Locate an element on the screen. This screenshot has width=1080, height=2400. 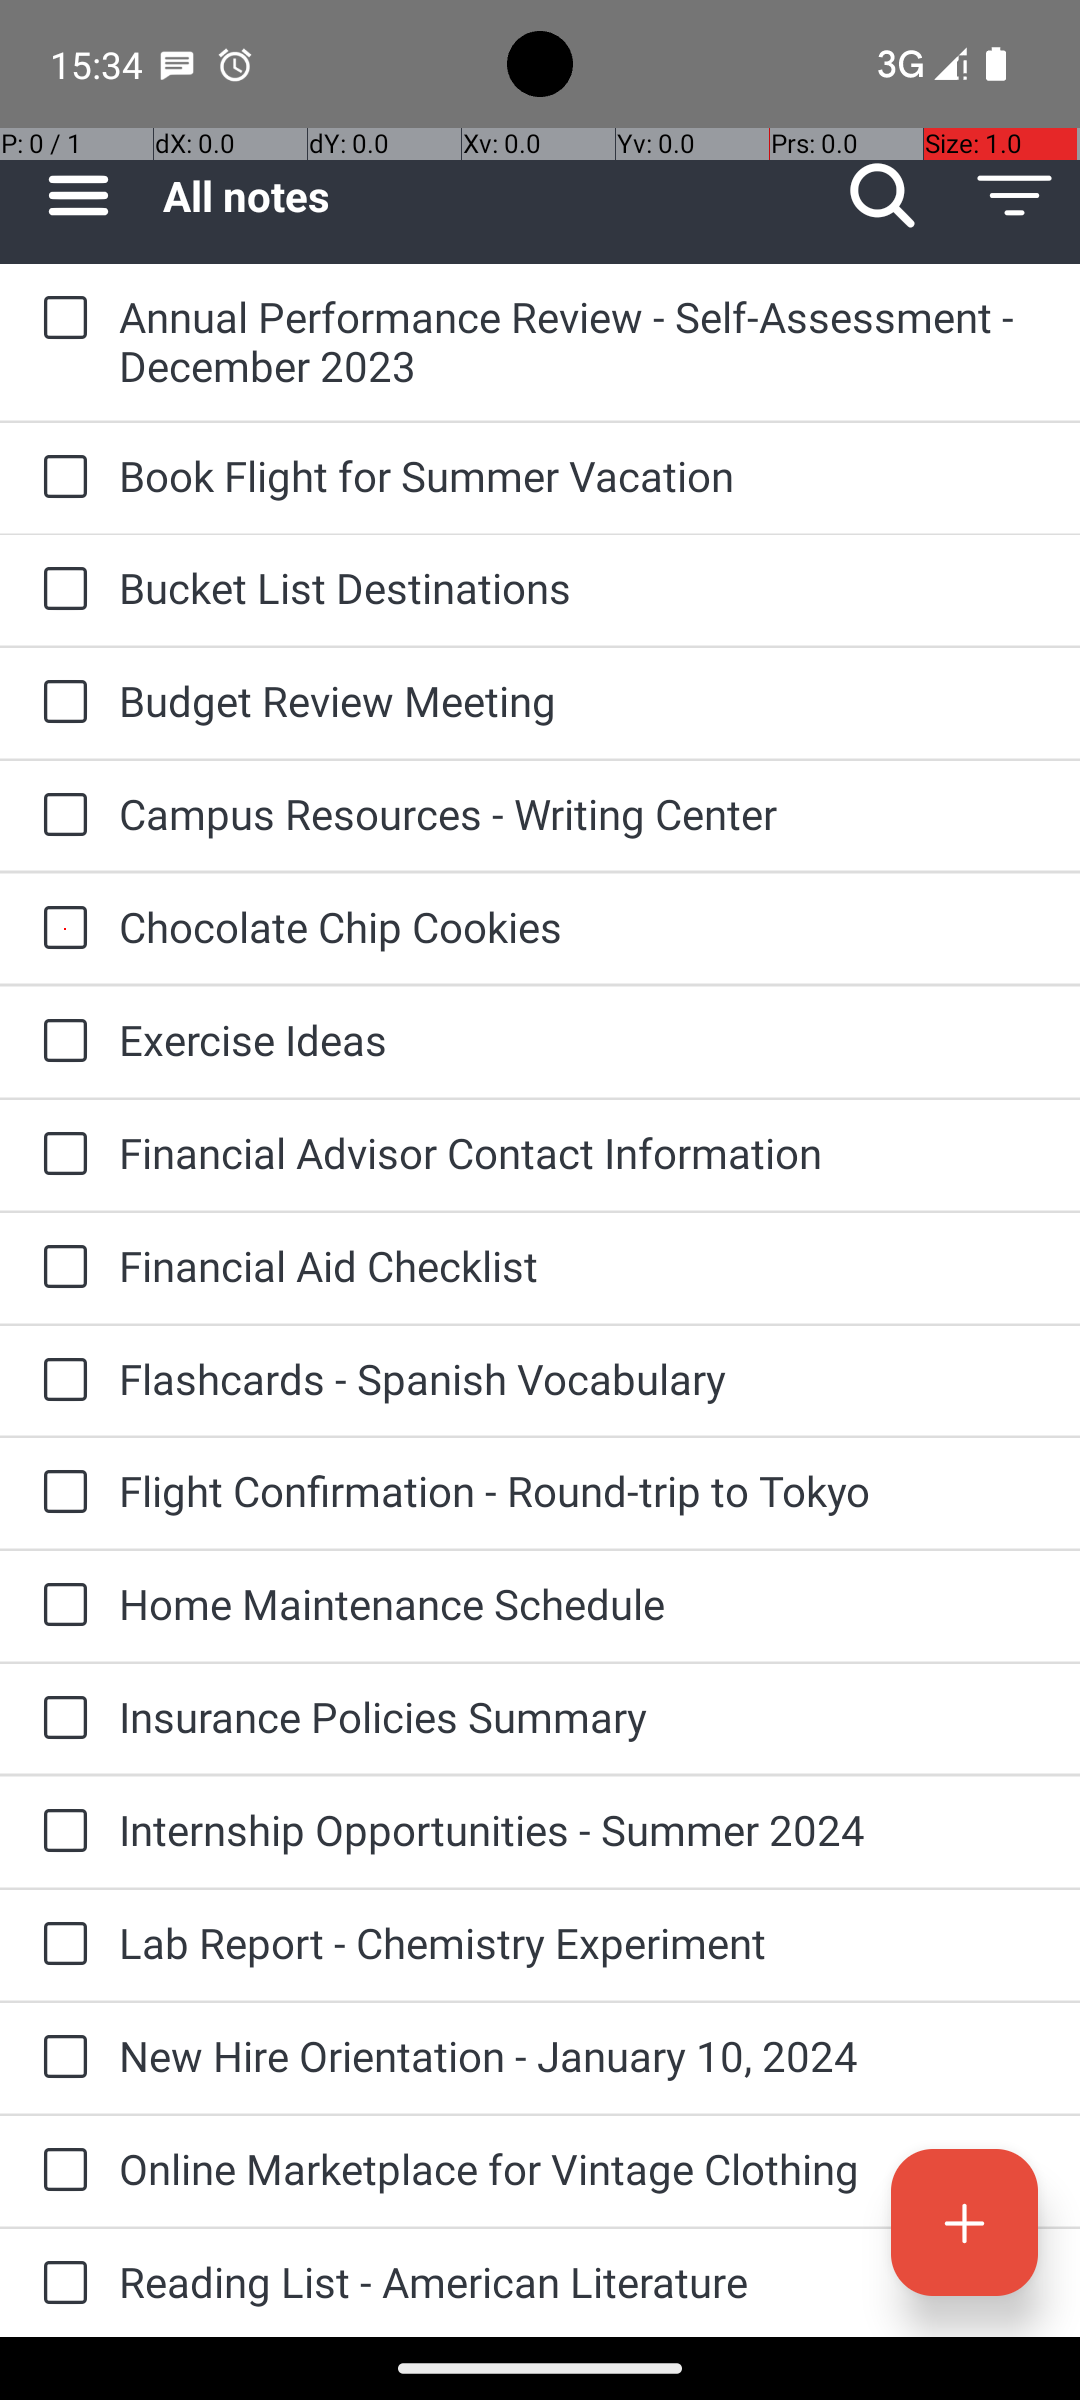
Flashcards - Spanish Vocabulary is located at coordinates (580, 1378).